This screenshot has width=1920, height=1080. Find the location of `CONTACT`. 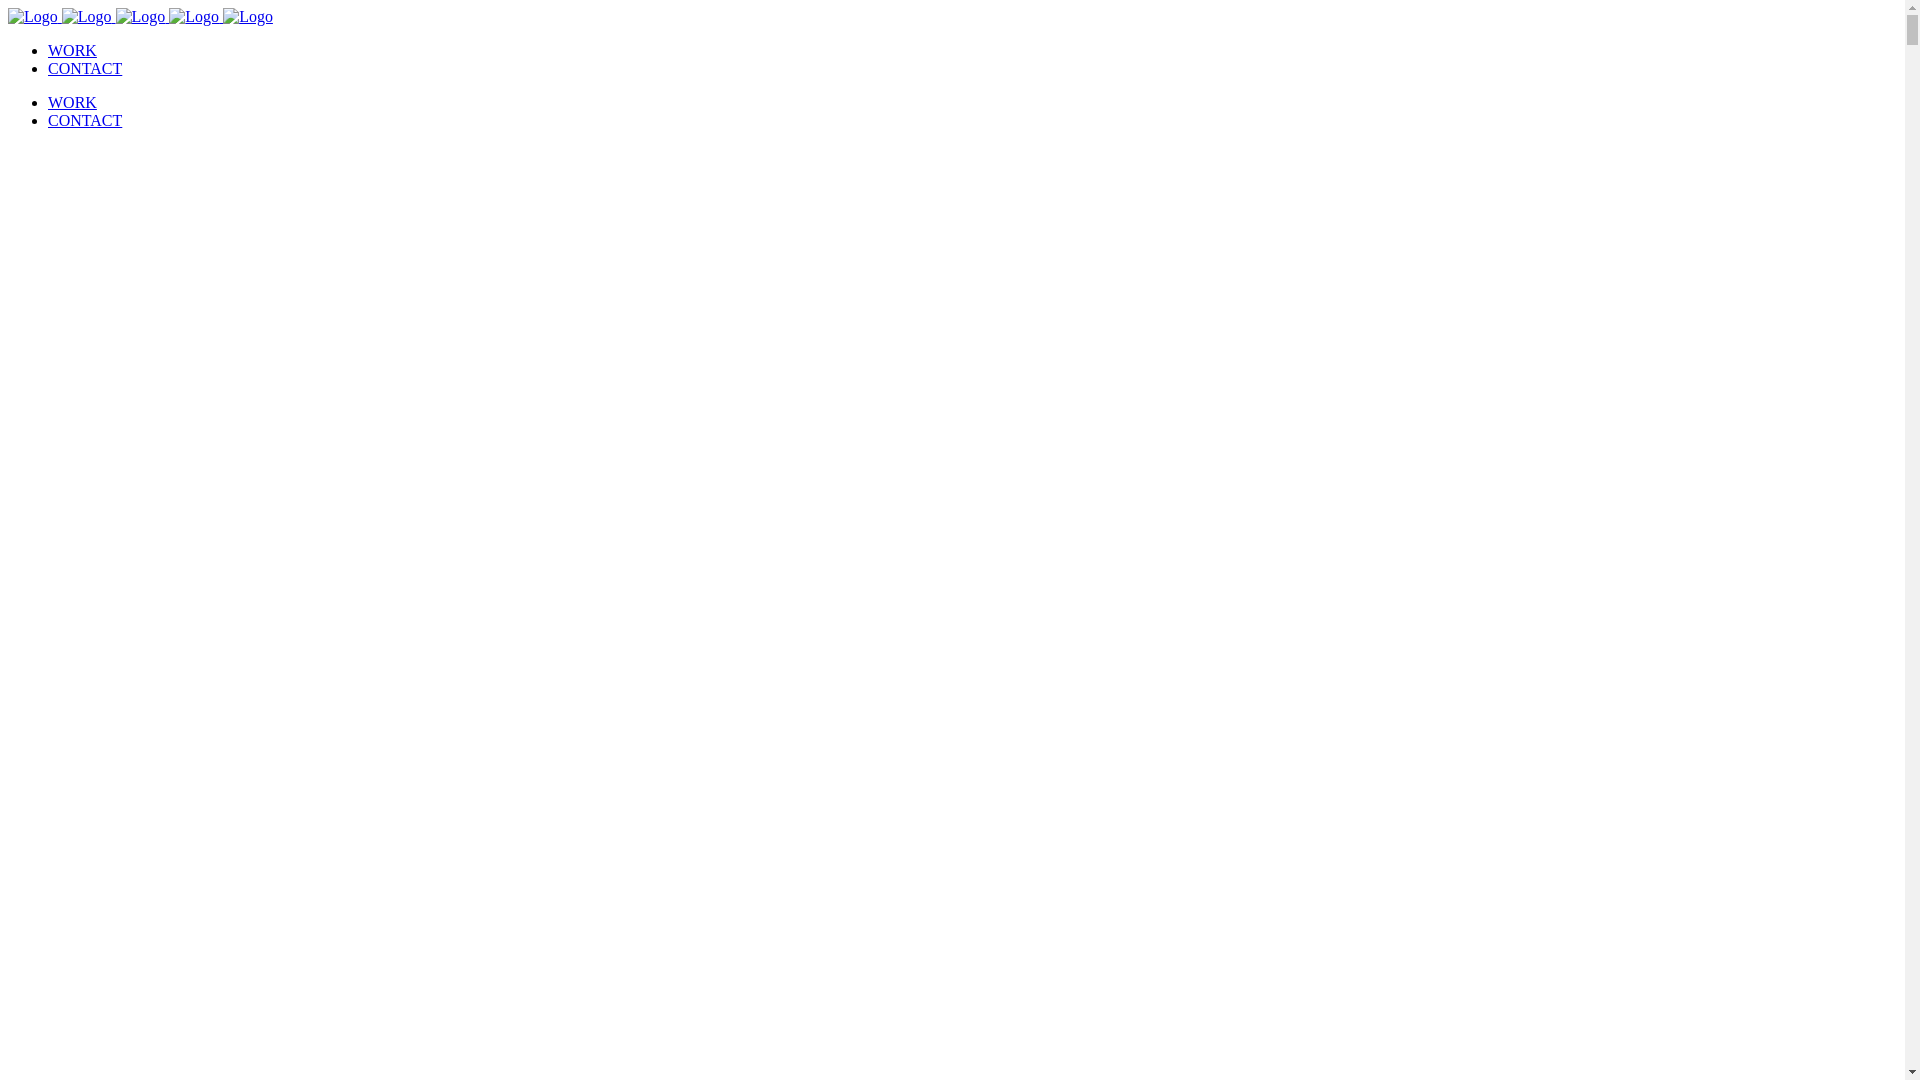

CONTACT is located at coordinates (85, 120).